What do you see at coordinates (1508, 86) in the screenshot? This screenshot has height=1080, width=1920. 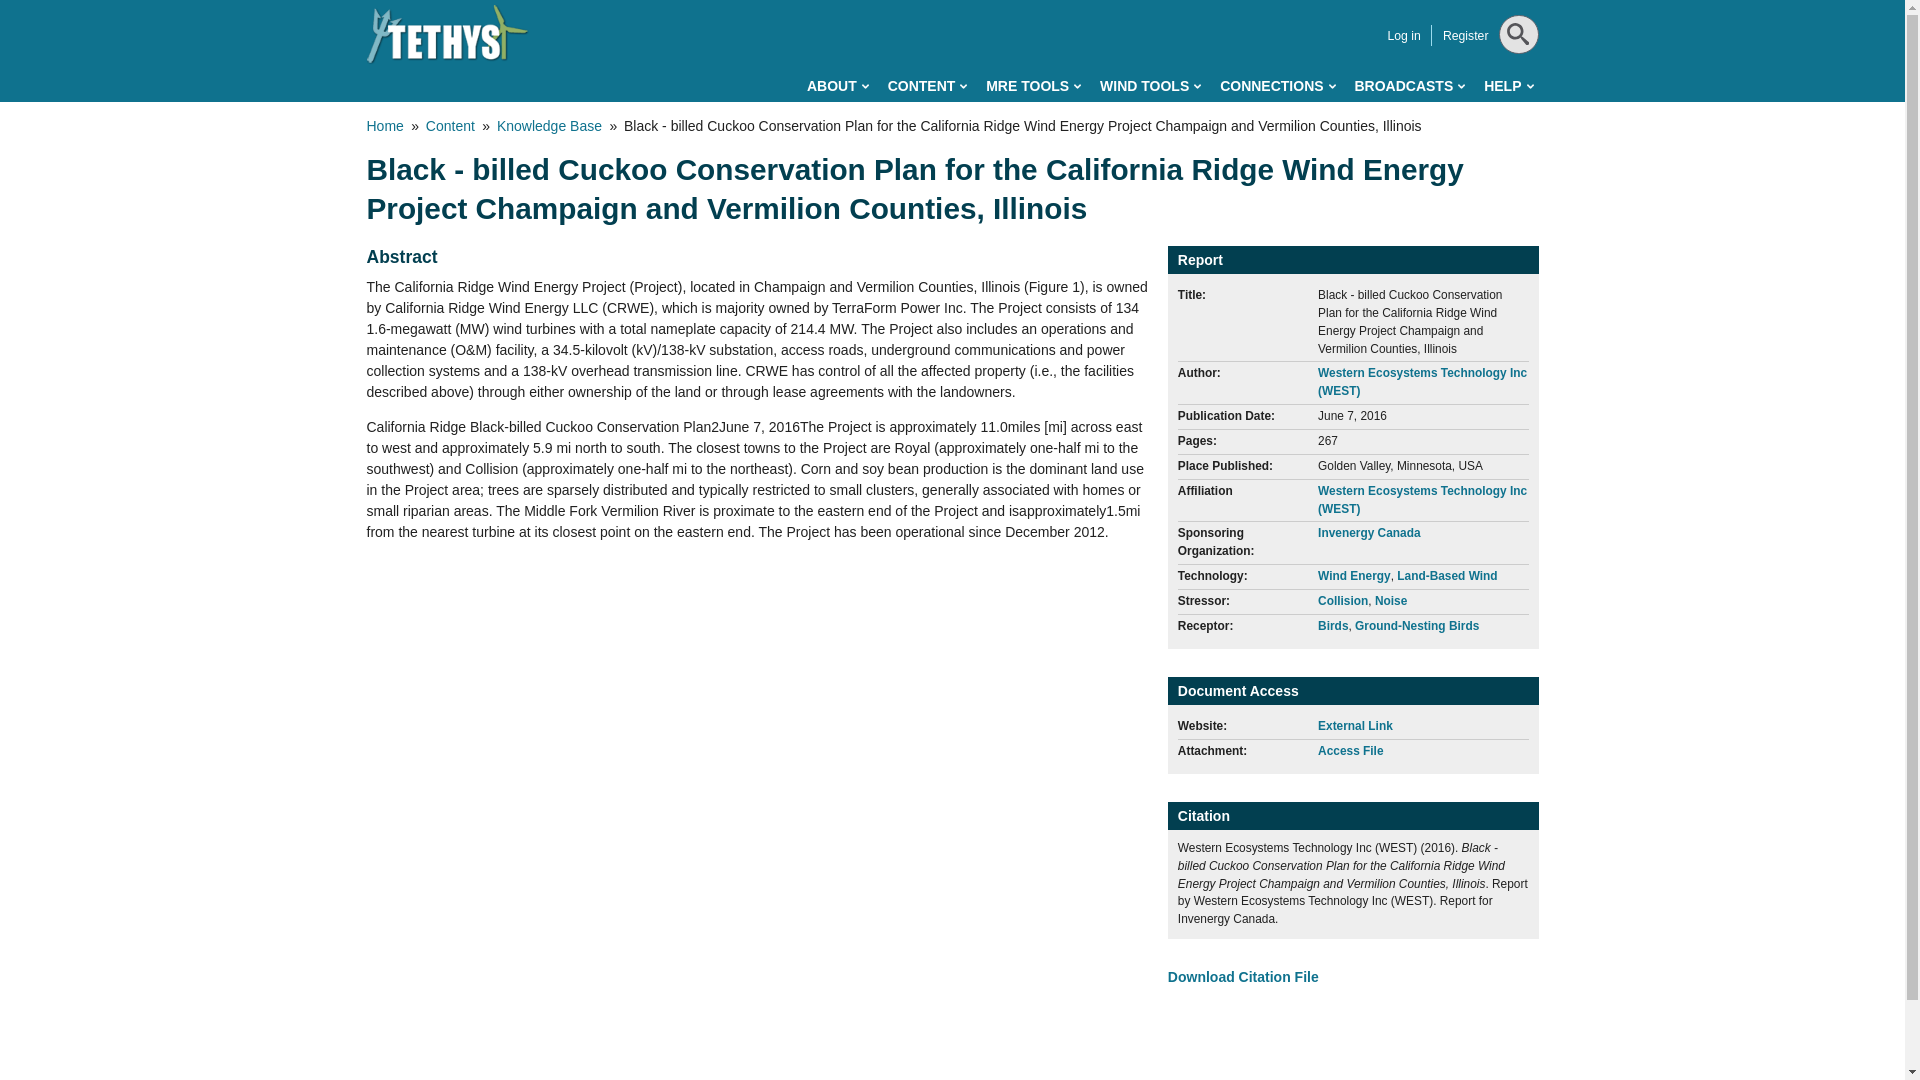 I see `HELP` at bounding box center [1508, 86].